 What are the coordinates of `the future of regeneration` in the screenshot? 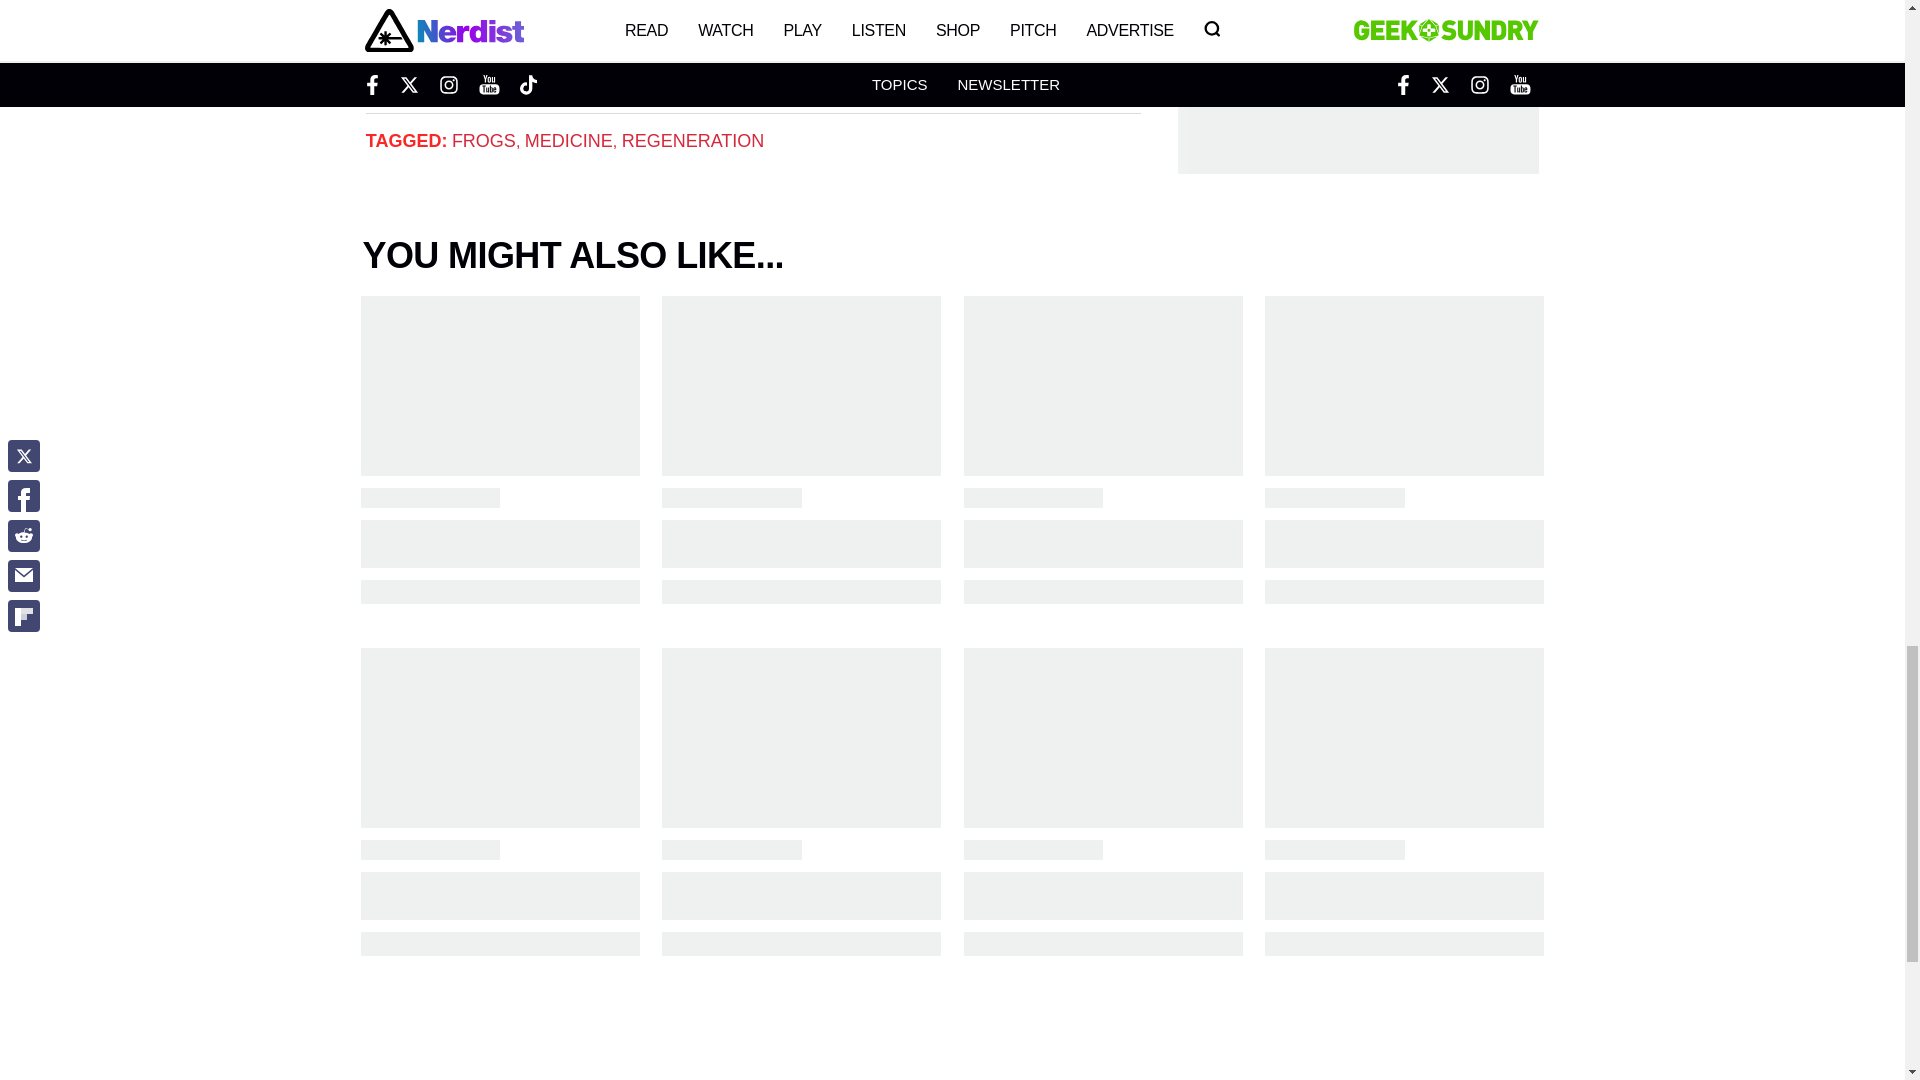 It's located at (514, 70).